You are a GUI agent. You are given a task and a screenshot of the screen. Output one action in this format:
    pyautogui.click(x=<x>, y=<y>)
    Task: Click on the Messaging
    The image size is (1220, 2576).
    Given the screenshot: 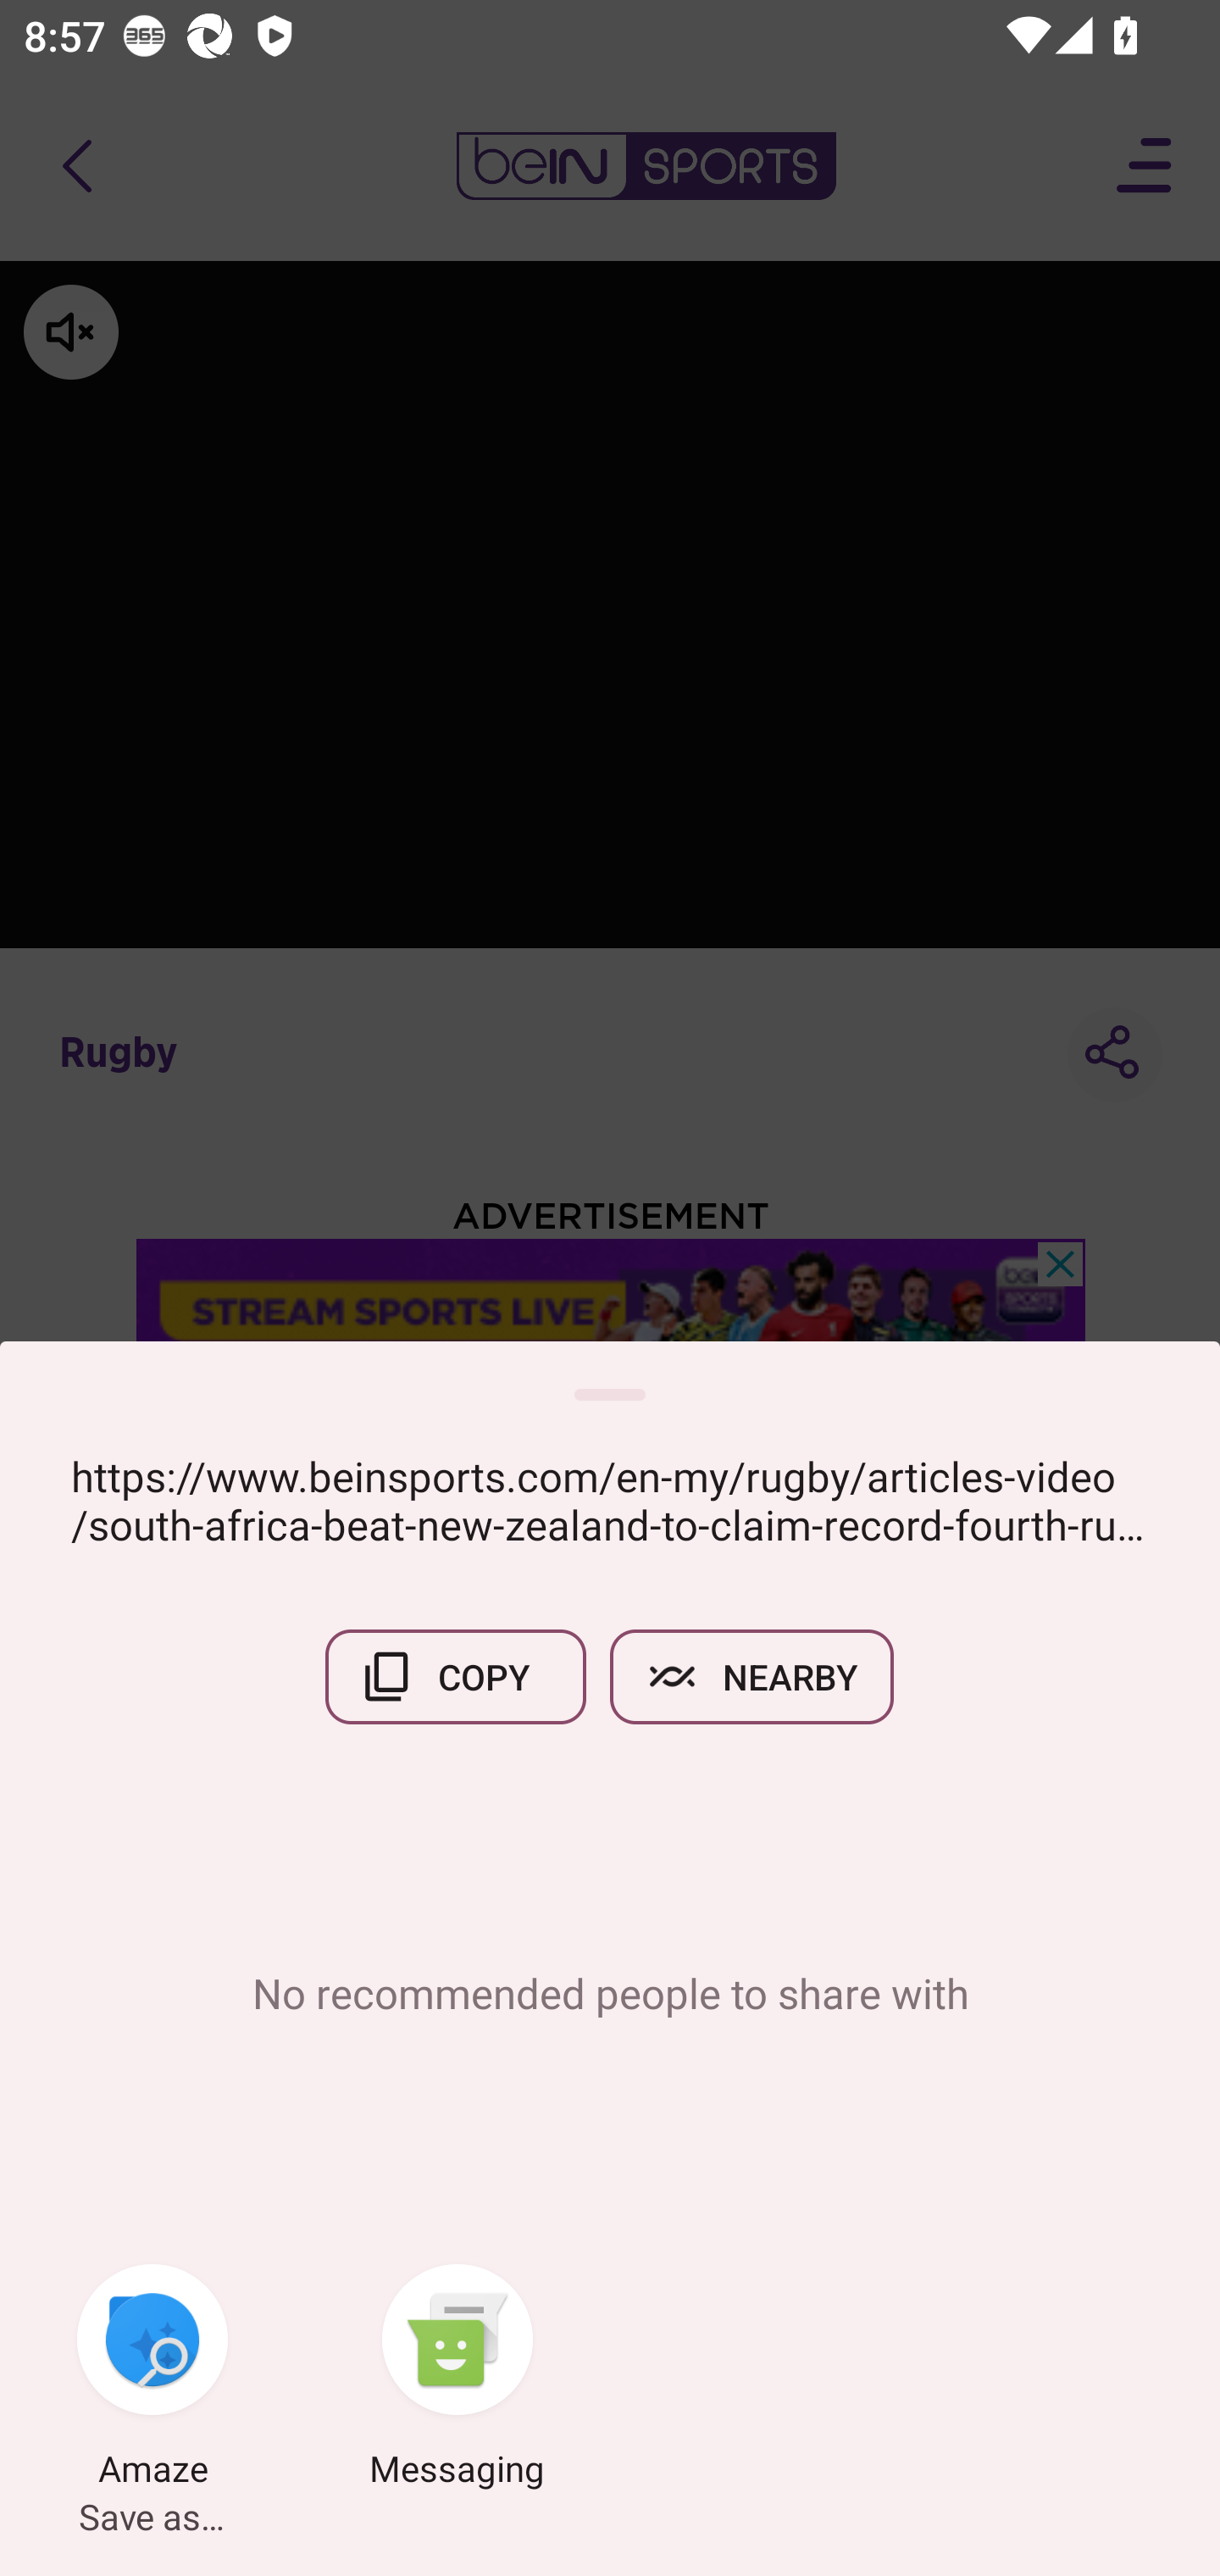 What is the action you would take?
    pyautogui.click(x=457, y=2379)
    